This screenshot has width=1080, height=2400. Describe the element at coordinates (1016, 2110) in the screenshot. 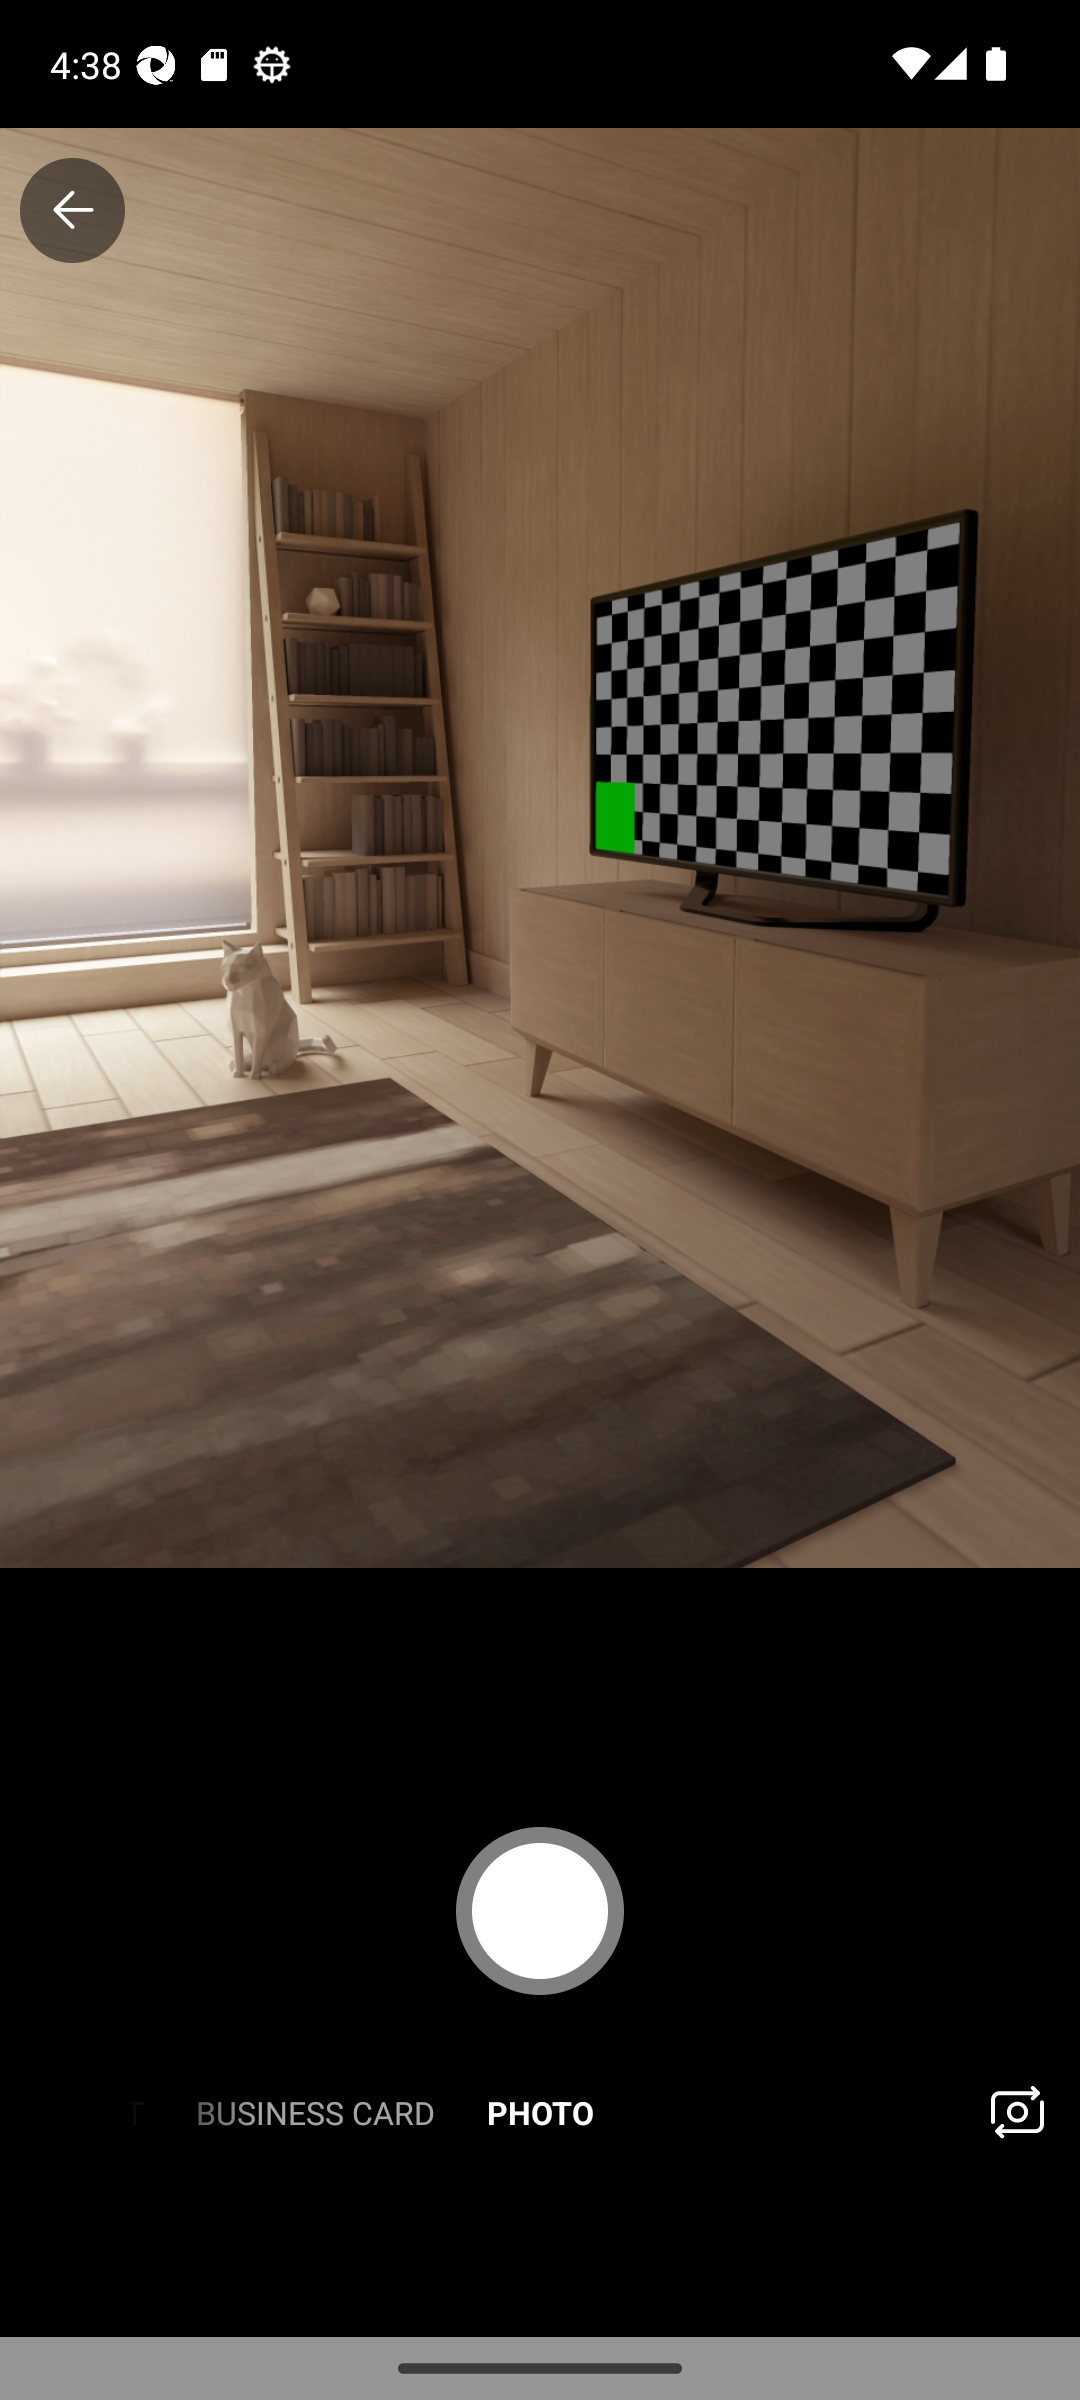

I see `Flip Camera` at that location.